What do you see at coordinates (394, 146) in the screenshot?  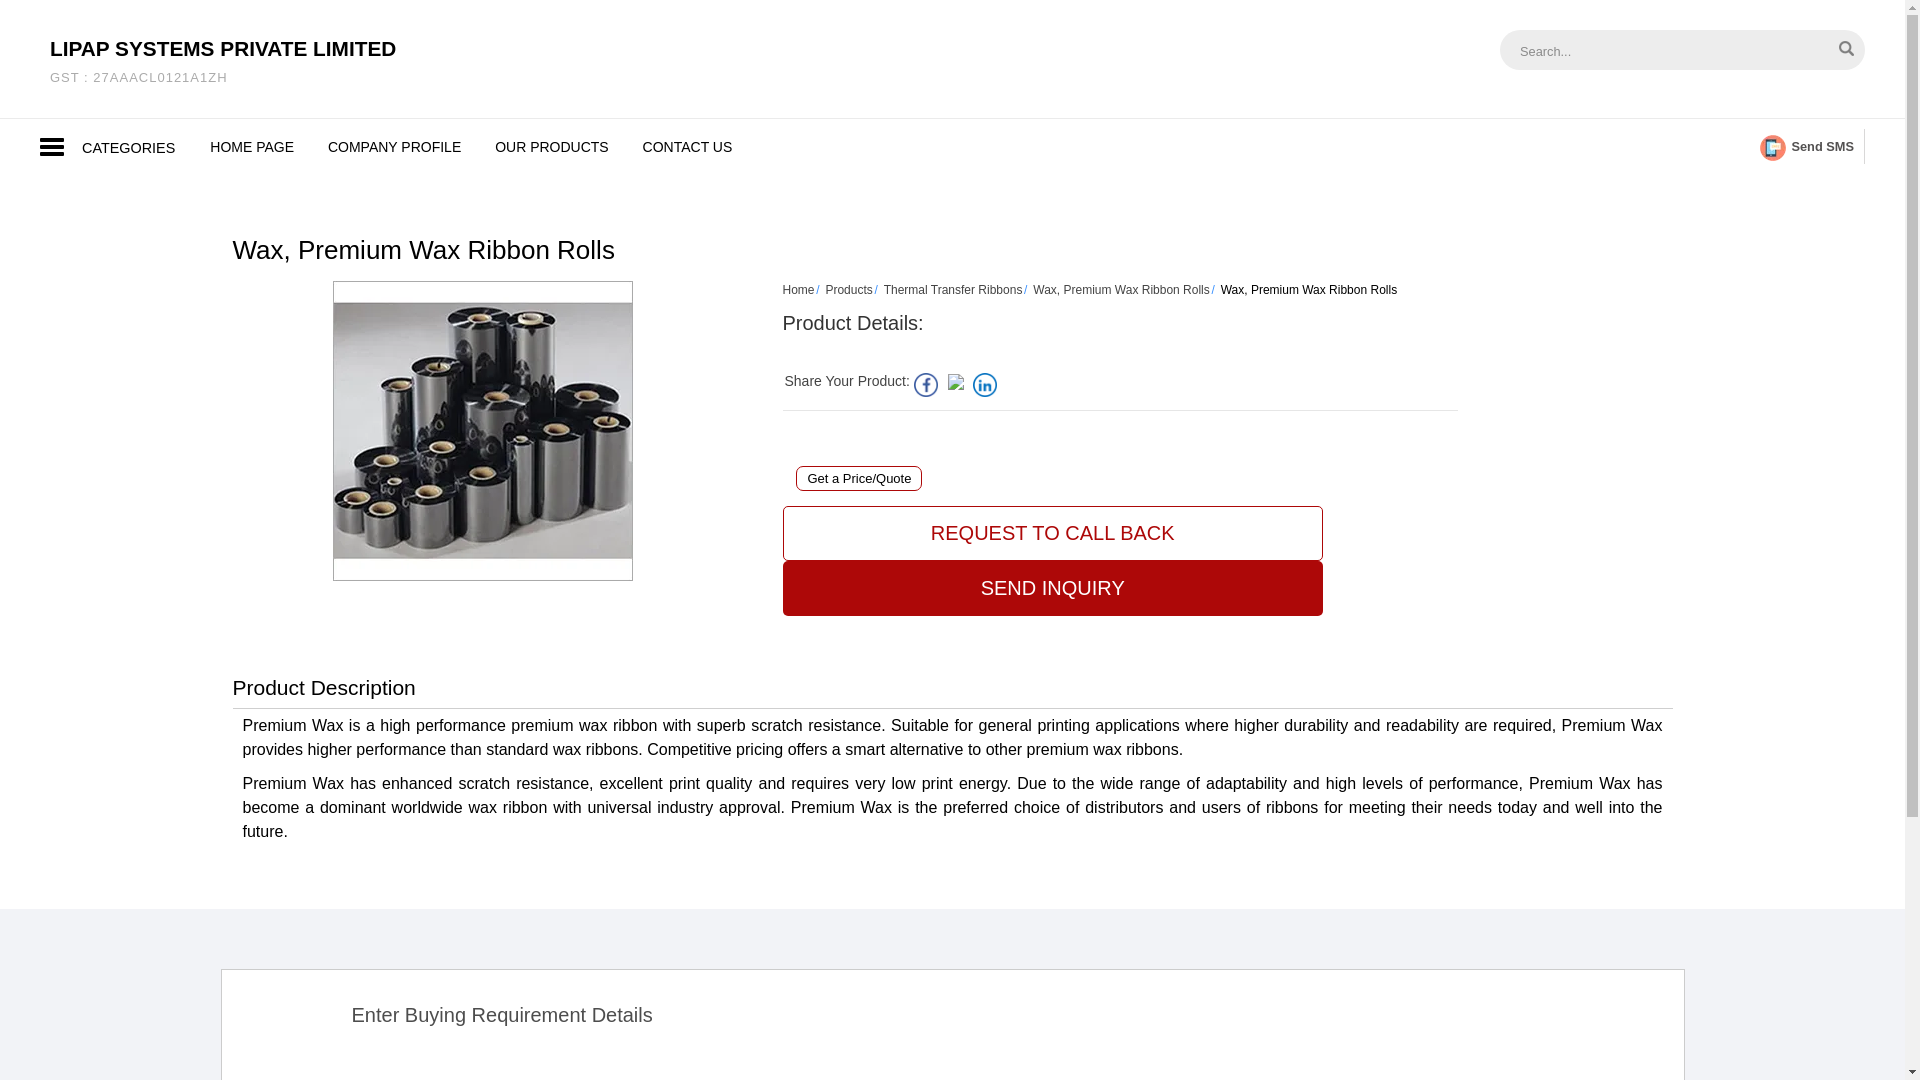 I see `Send SMS` at bounding box center [394, 146].